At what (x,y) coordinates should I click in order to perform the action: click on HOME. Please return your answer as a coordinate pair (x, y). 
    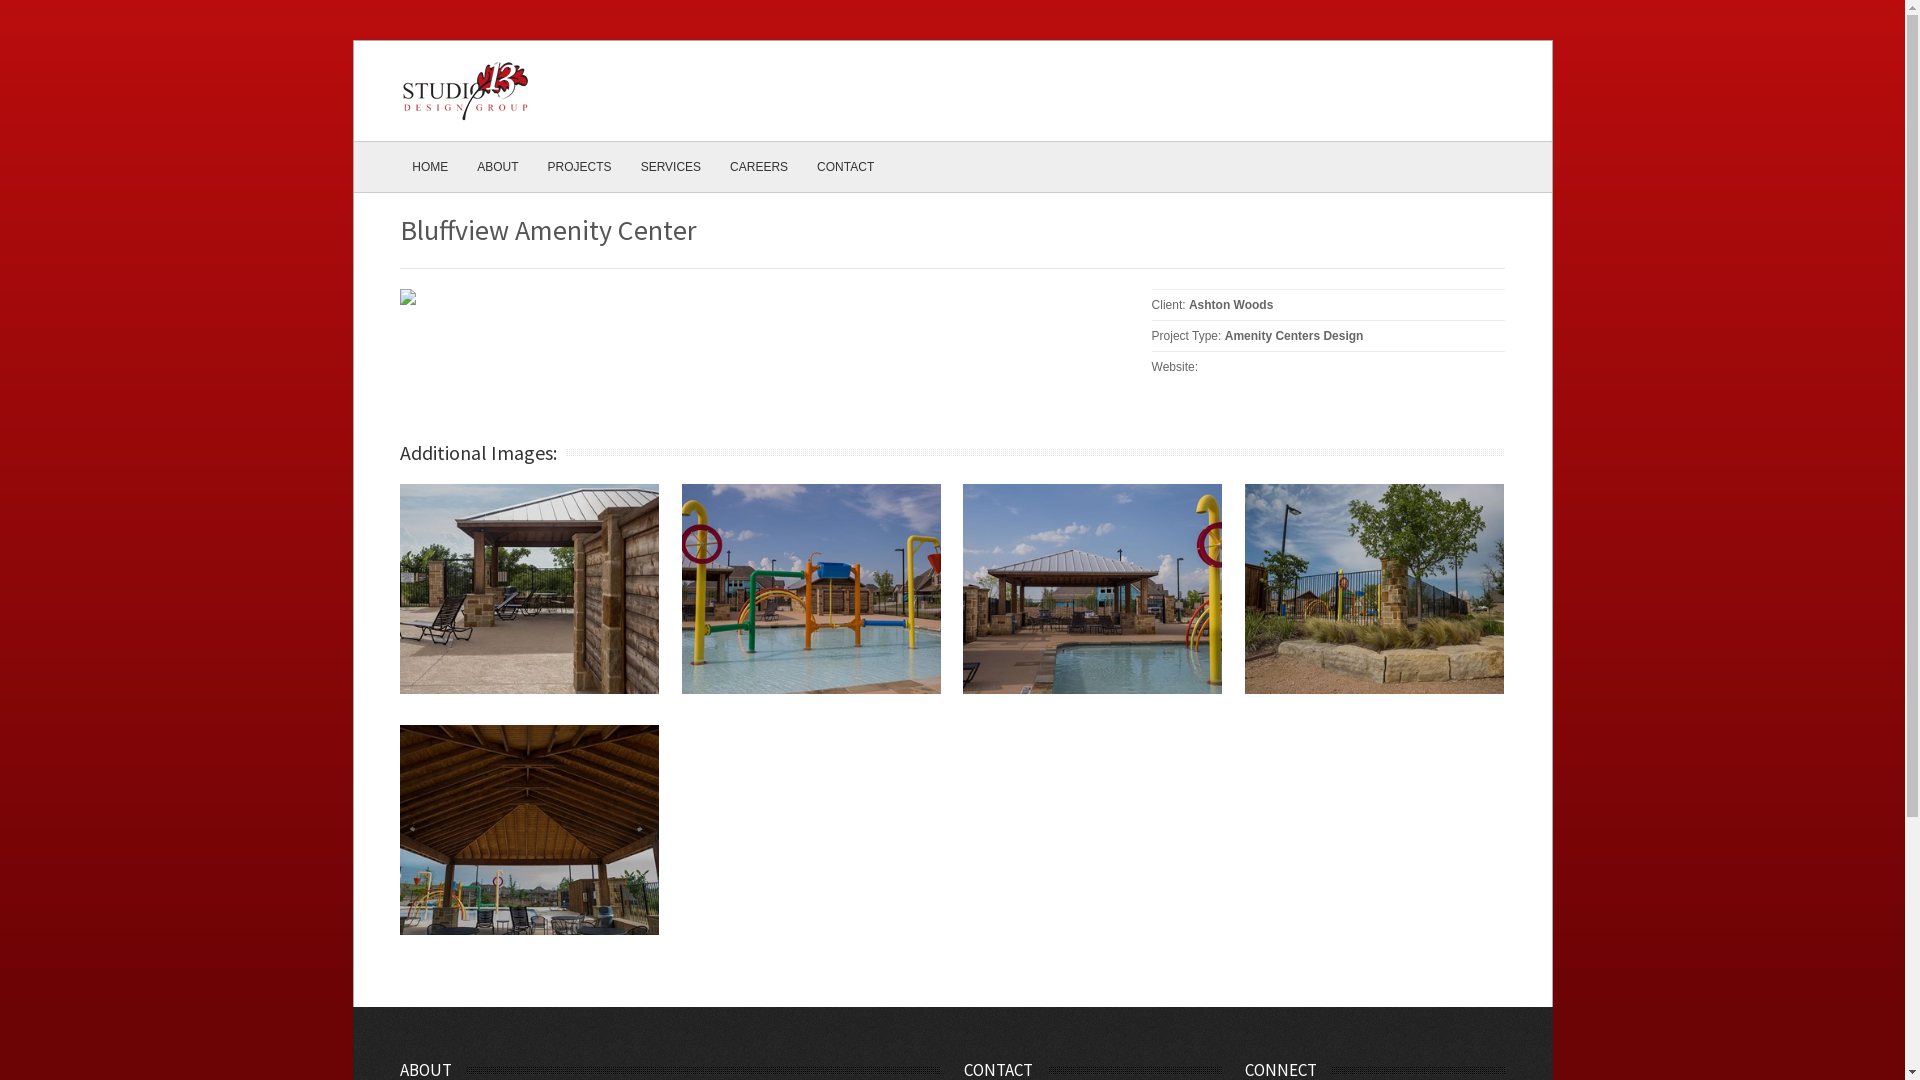
    Looking at the image, I should click on (430, 167).